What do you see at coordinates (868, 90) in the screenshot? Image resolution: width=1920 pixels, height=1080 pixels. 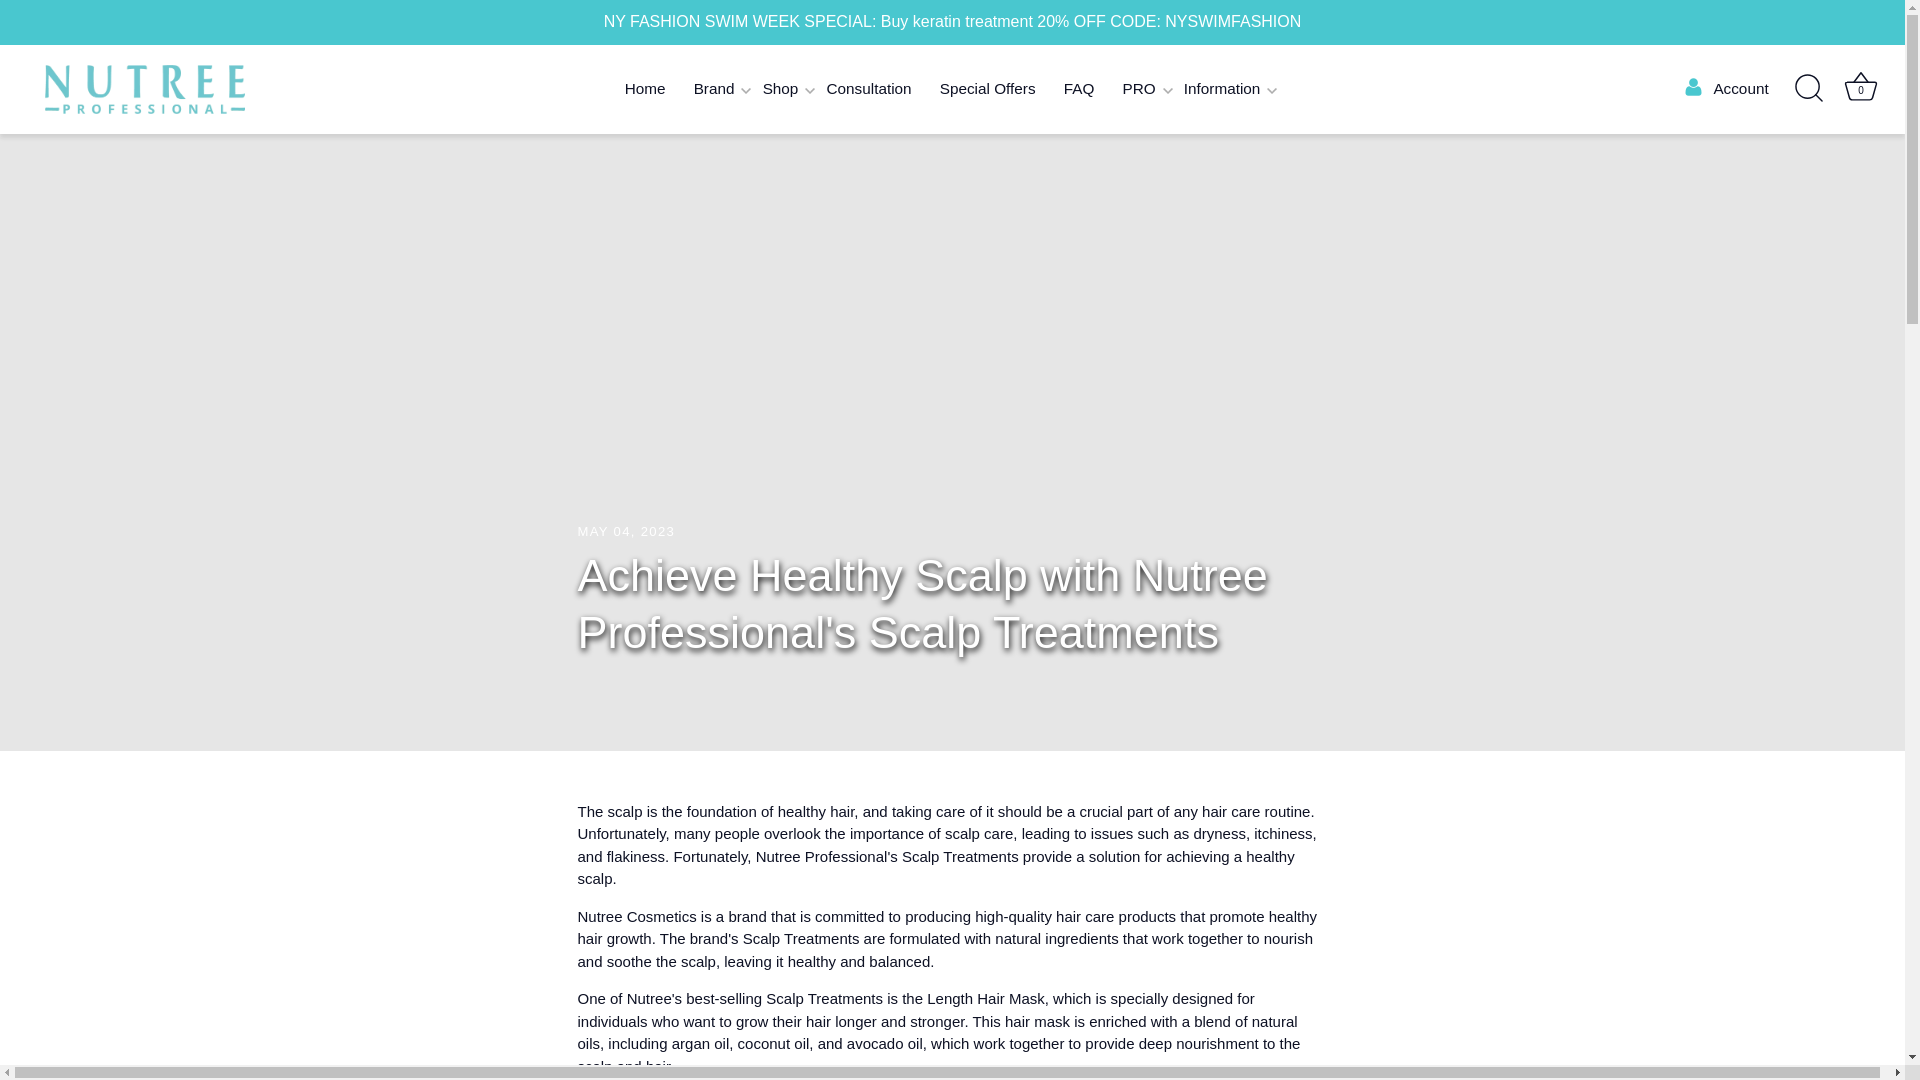 I see `Consultation` at bounding box center [868, 90].